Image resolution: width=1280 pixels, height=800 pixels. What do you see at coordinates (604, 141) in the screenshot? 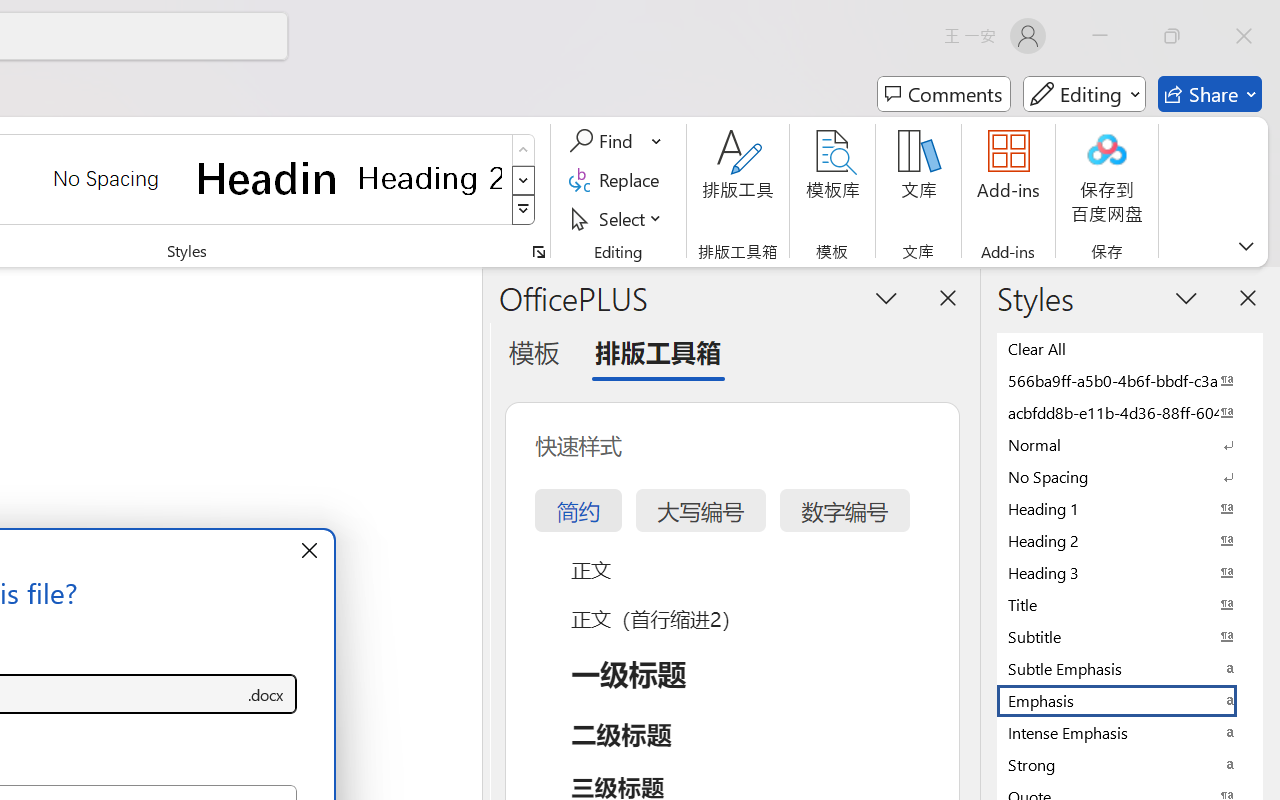
I see `Find` at bounding box center [604, 141].